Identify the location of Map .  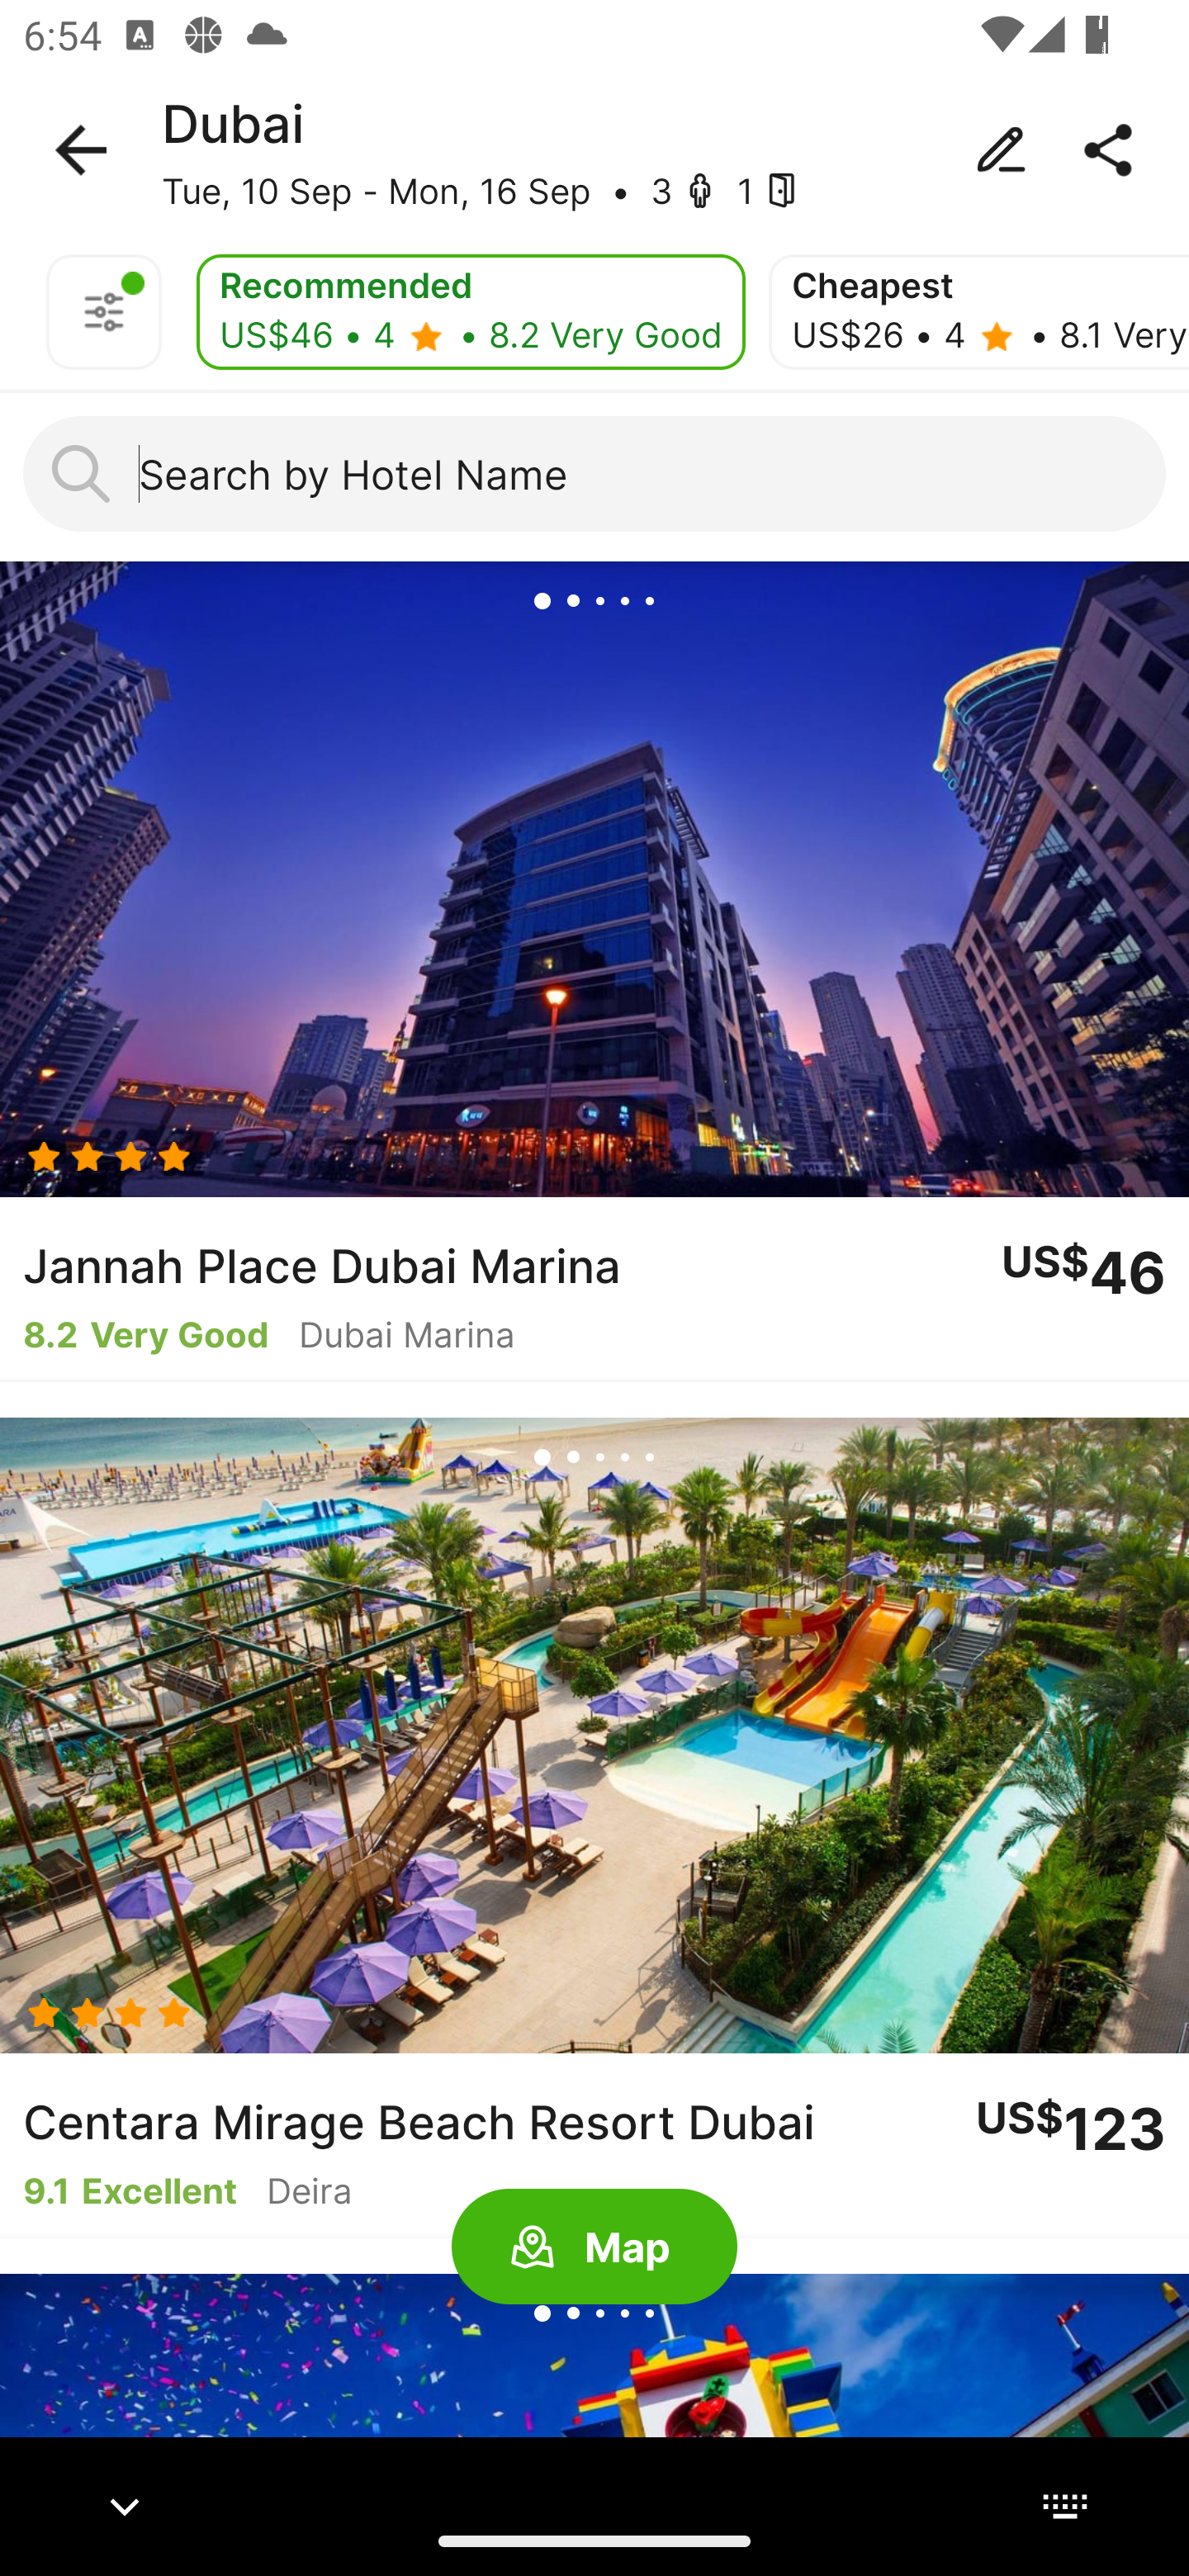
(594, 2247).